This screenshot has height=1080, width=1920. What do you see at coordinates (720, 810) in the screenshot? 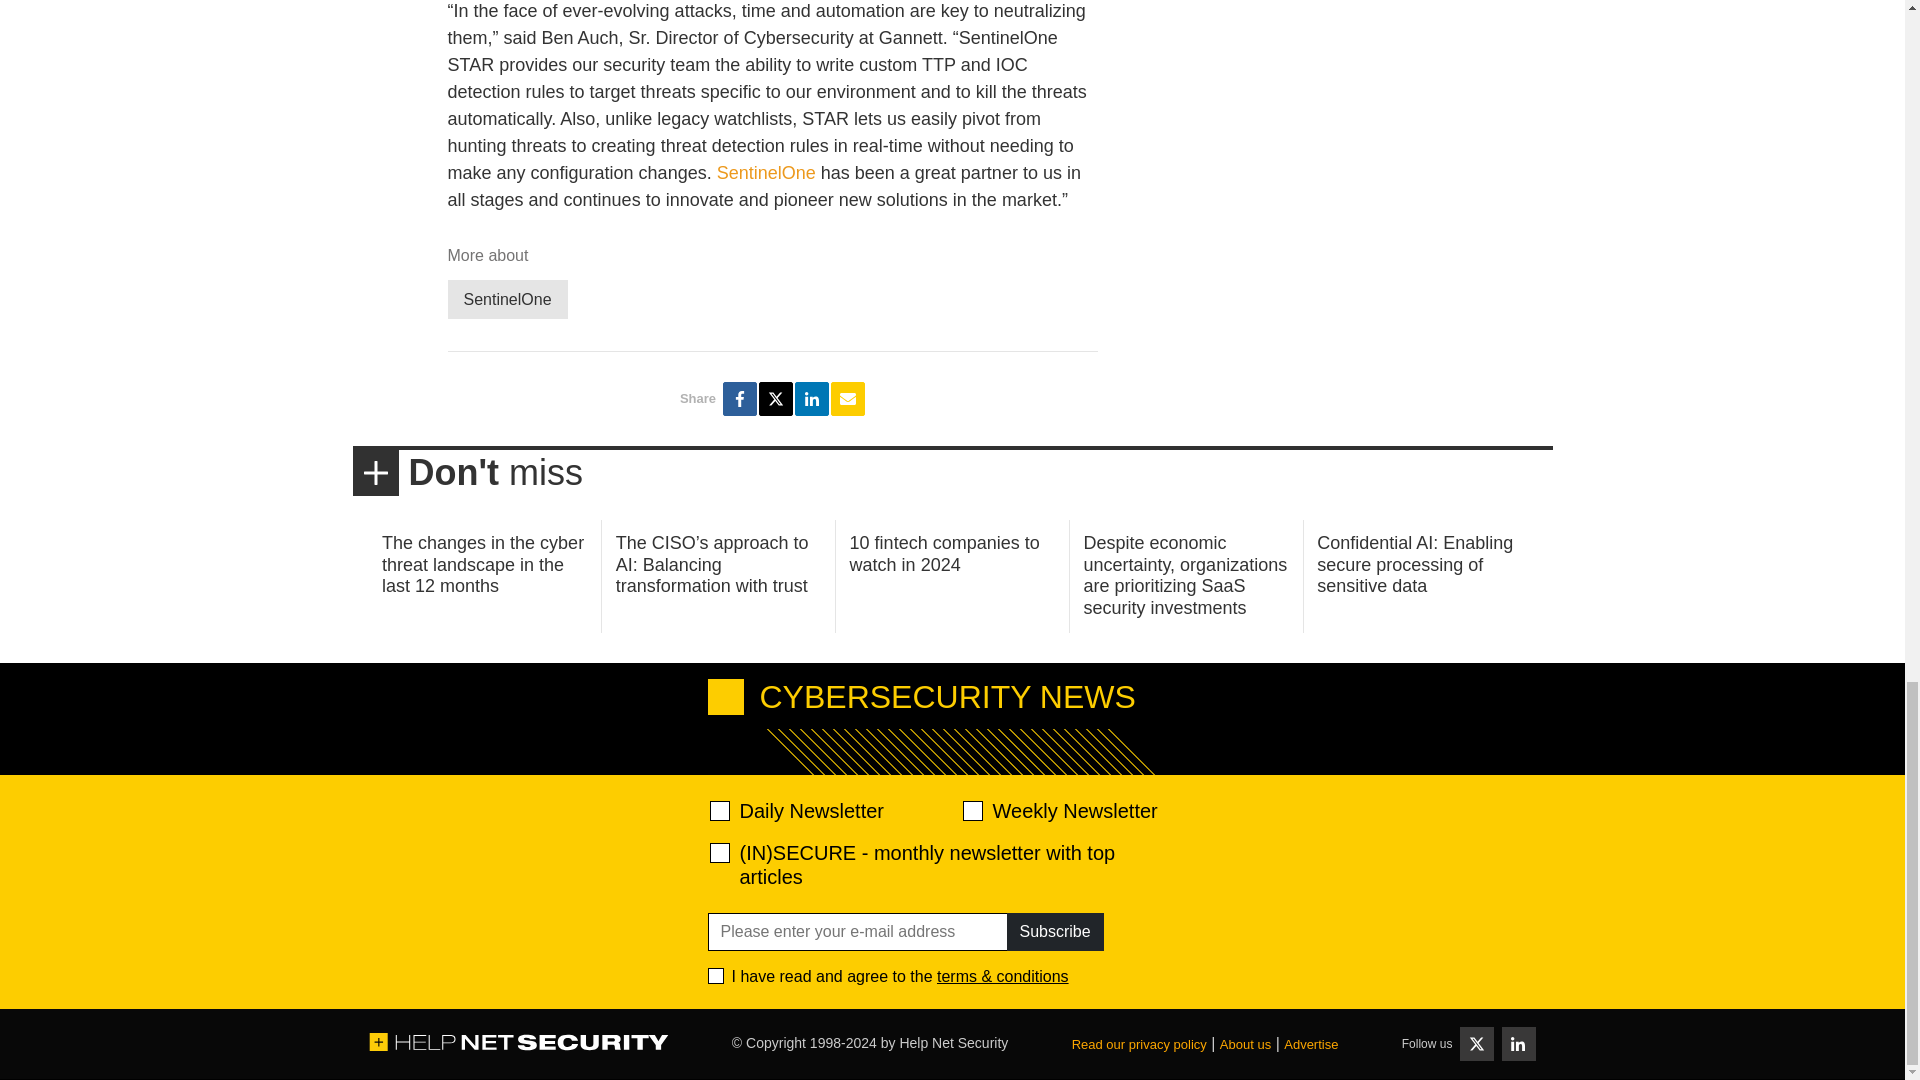
I see `520ac2f639` at bounding box center [720, 810].